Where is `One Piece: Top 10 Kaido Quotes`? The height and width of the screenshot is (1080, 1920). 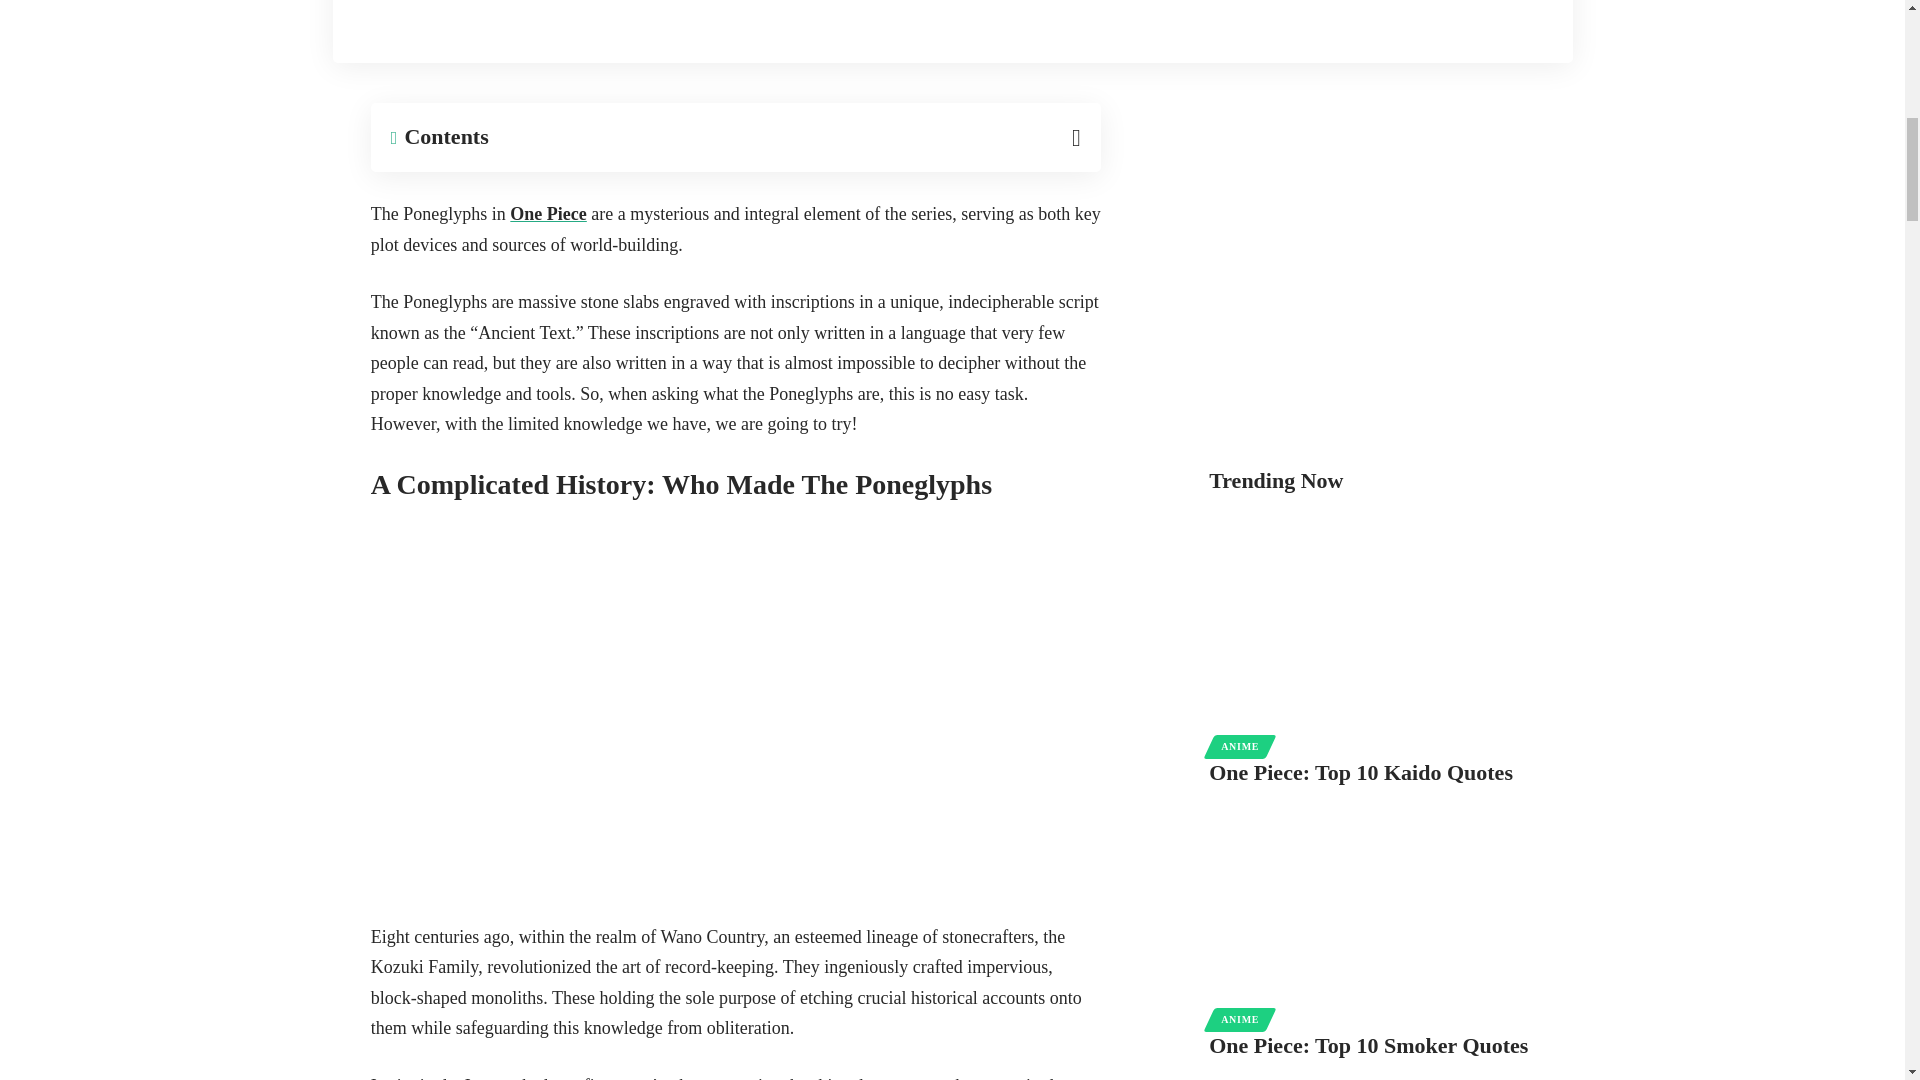 One Piece: Top 10 Kaido Quotes is located at coordinates (1374, 622).